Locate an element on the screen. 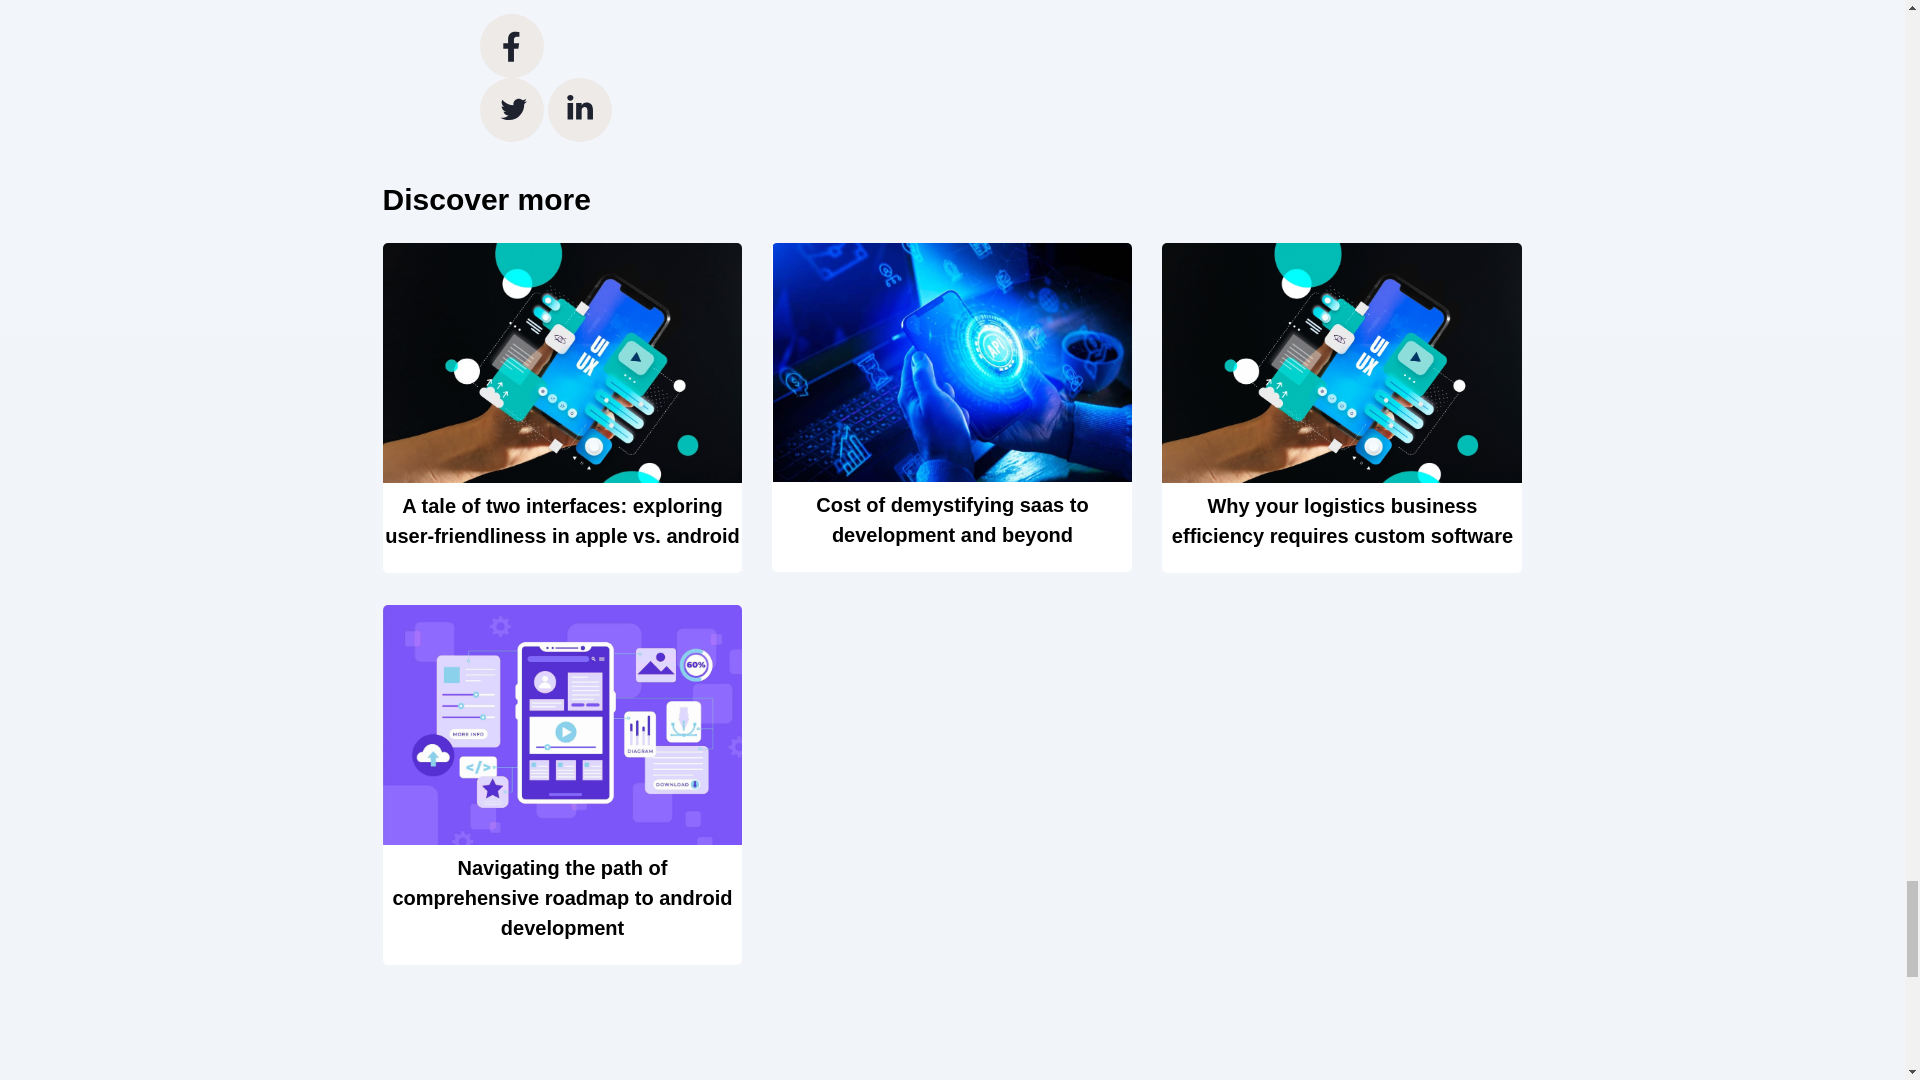 The height and width of the screenshot is (1080, 1920). Share page on Linkedin is located at coordinates (580, 109).